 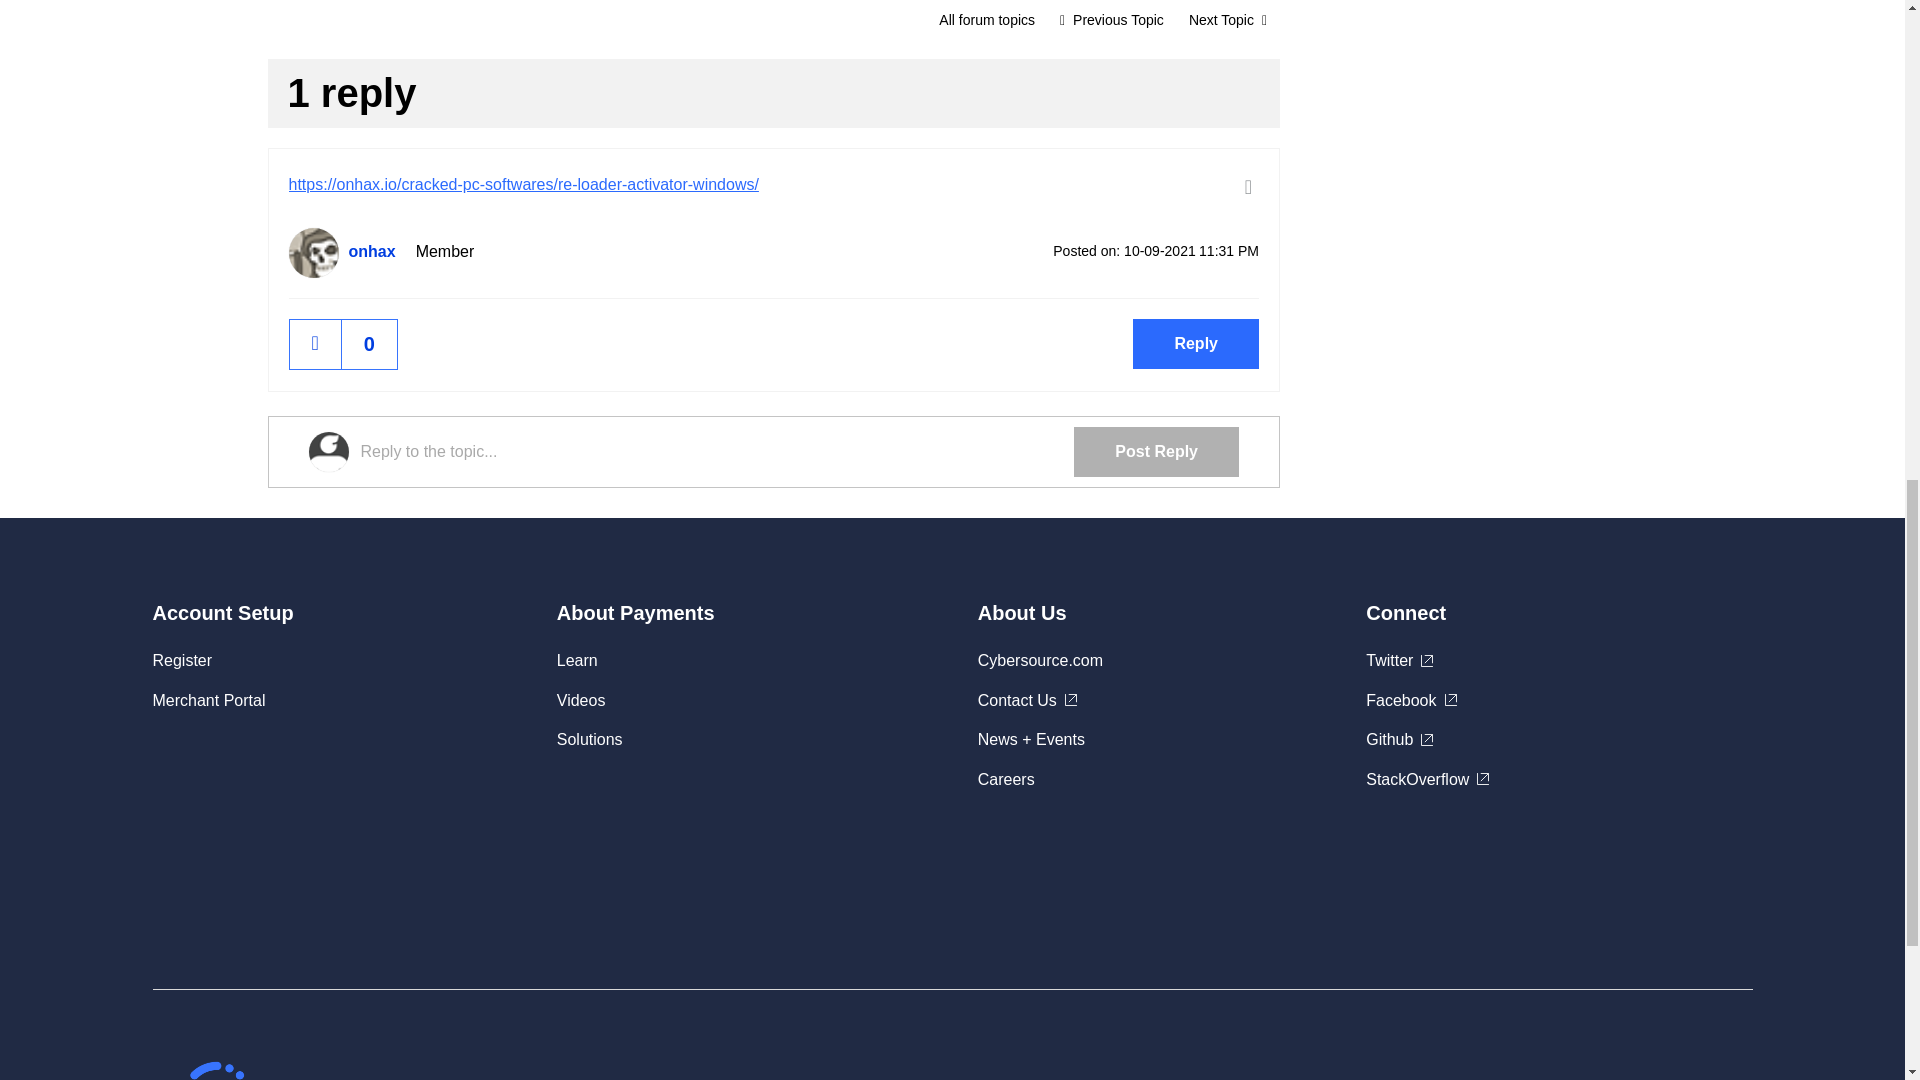 What do you see at coordinates (315, 344) in the screenshot?
I see `Click here to give kudos to this post.` at bounding box center [315, 344].